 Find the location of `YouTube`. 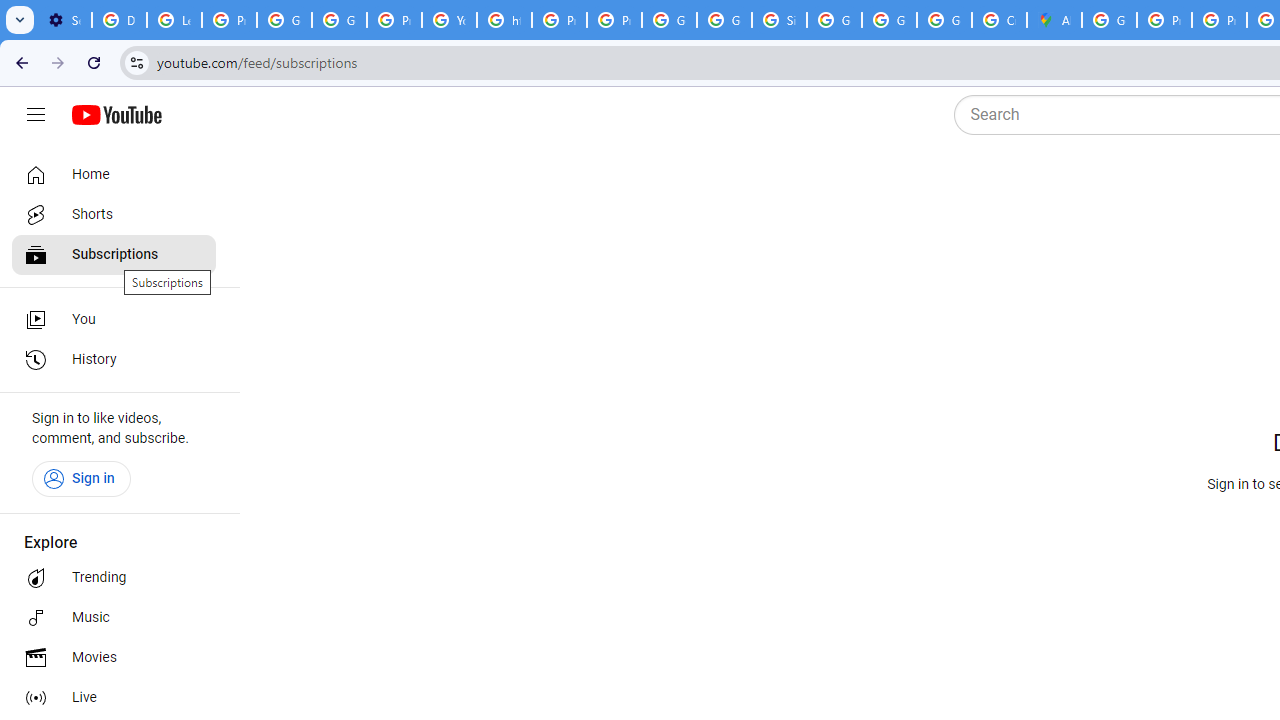

YouTube is located at coordinates (450, 20).